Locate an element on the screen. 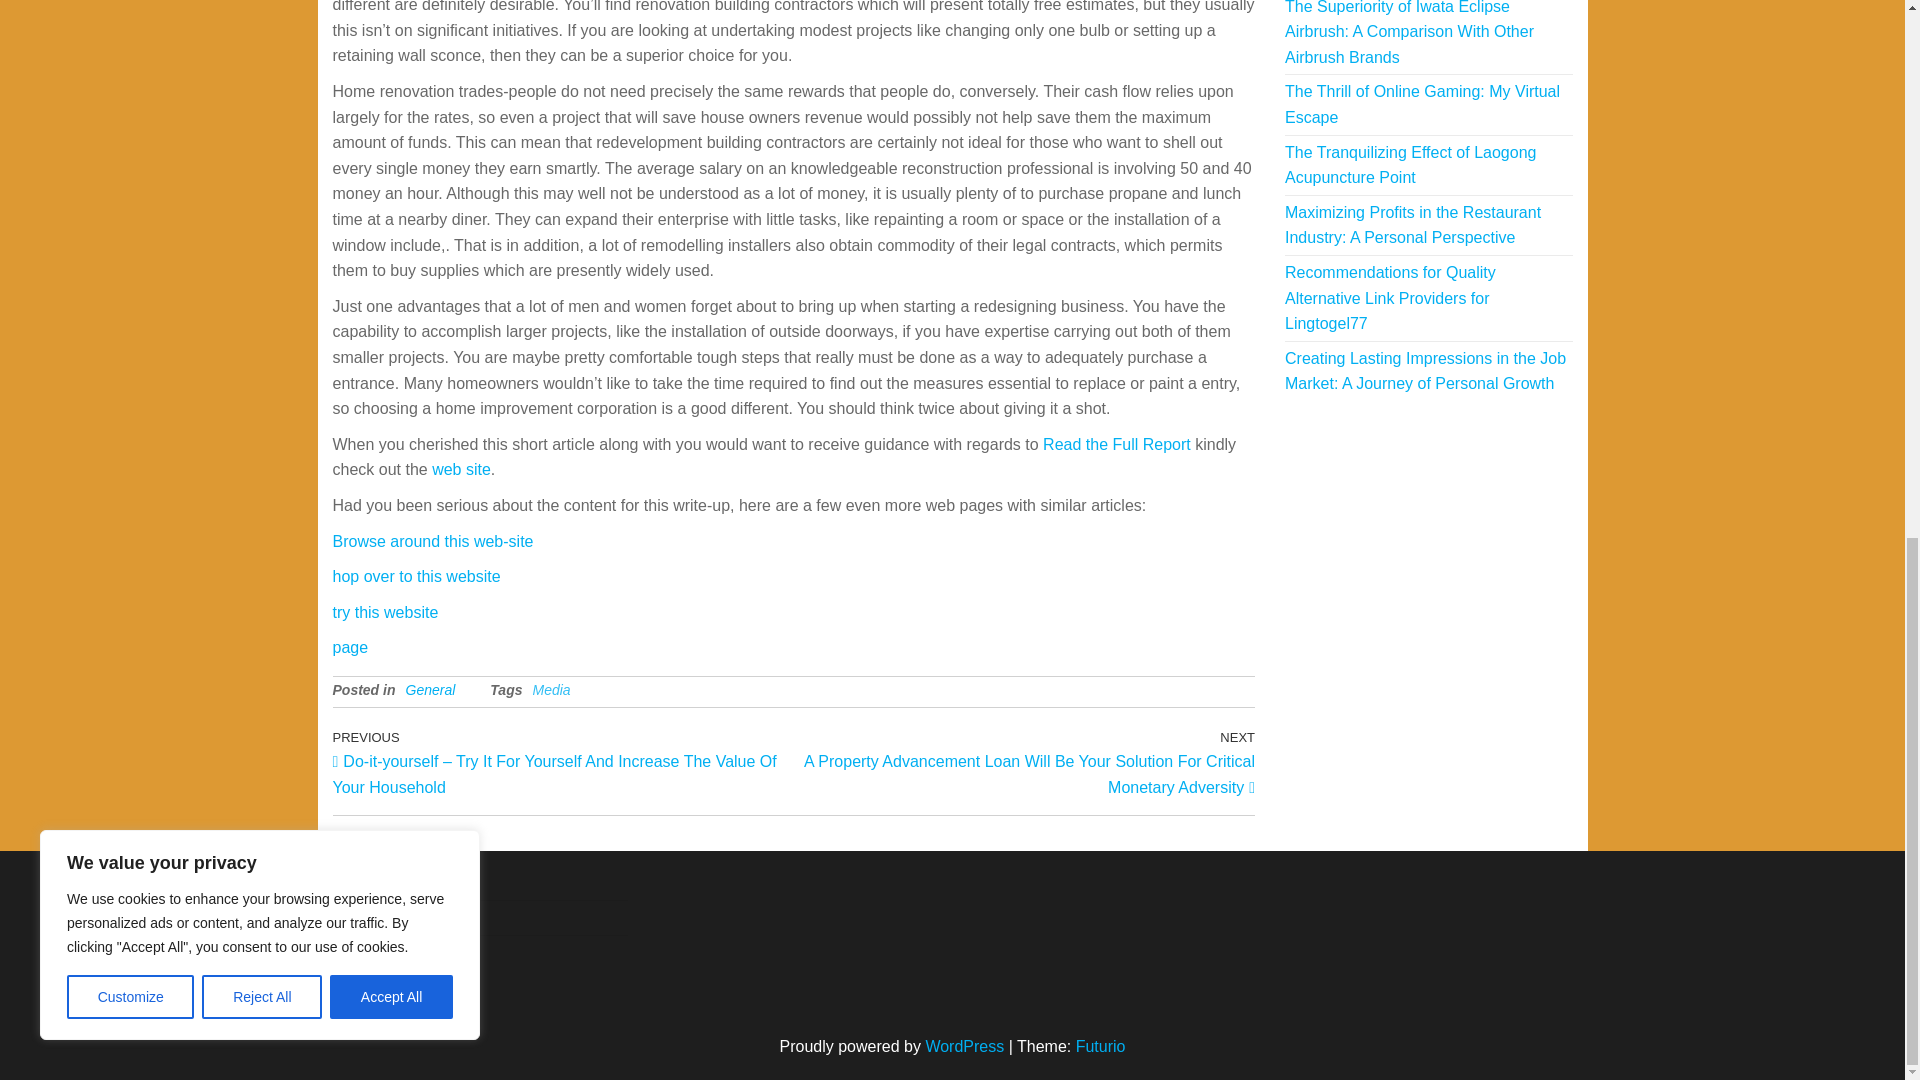 The width and height of the screenshot is (1920, 1080). Browse around this web-site is located at coordinates (432, 540).